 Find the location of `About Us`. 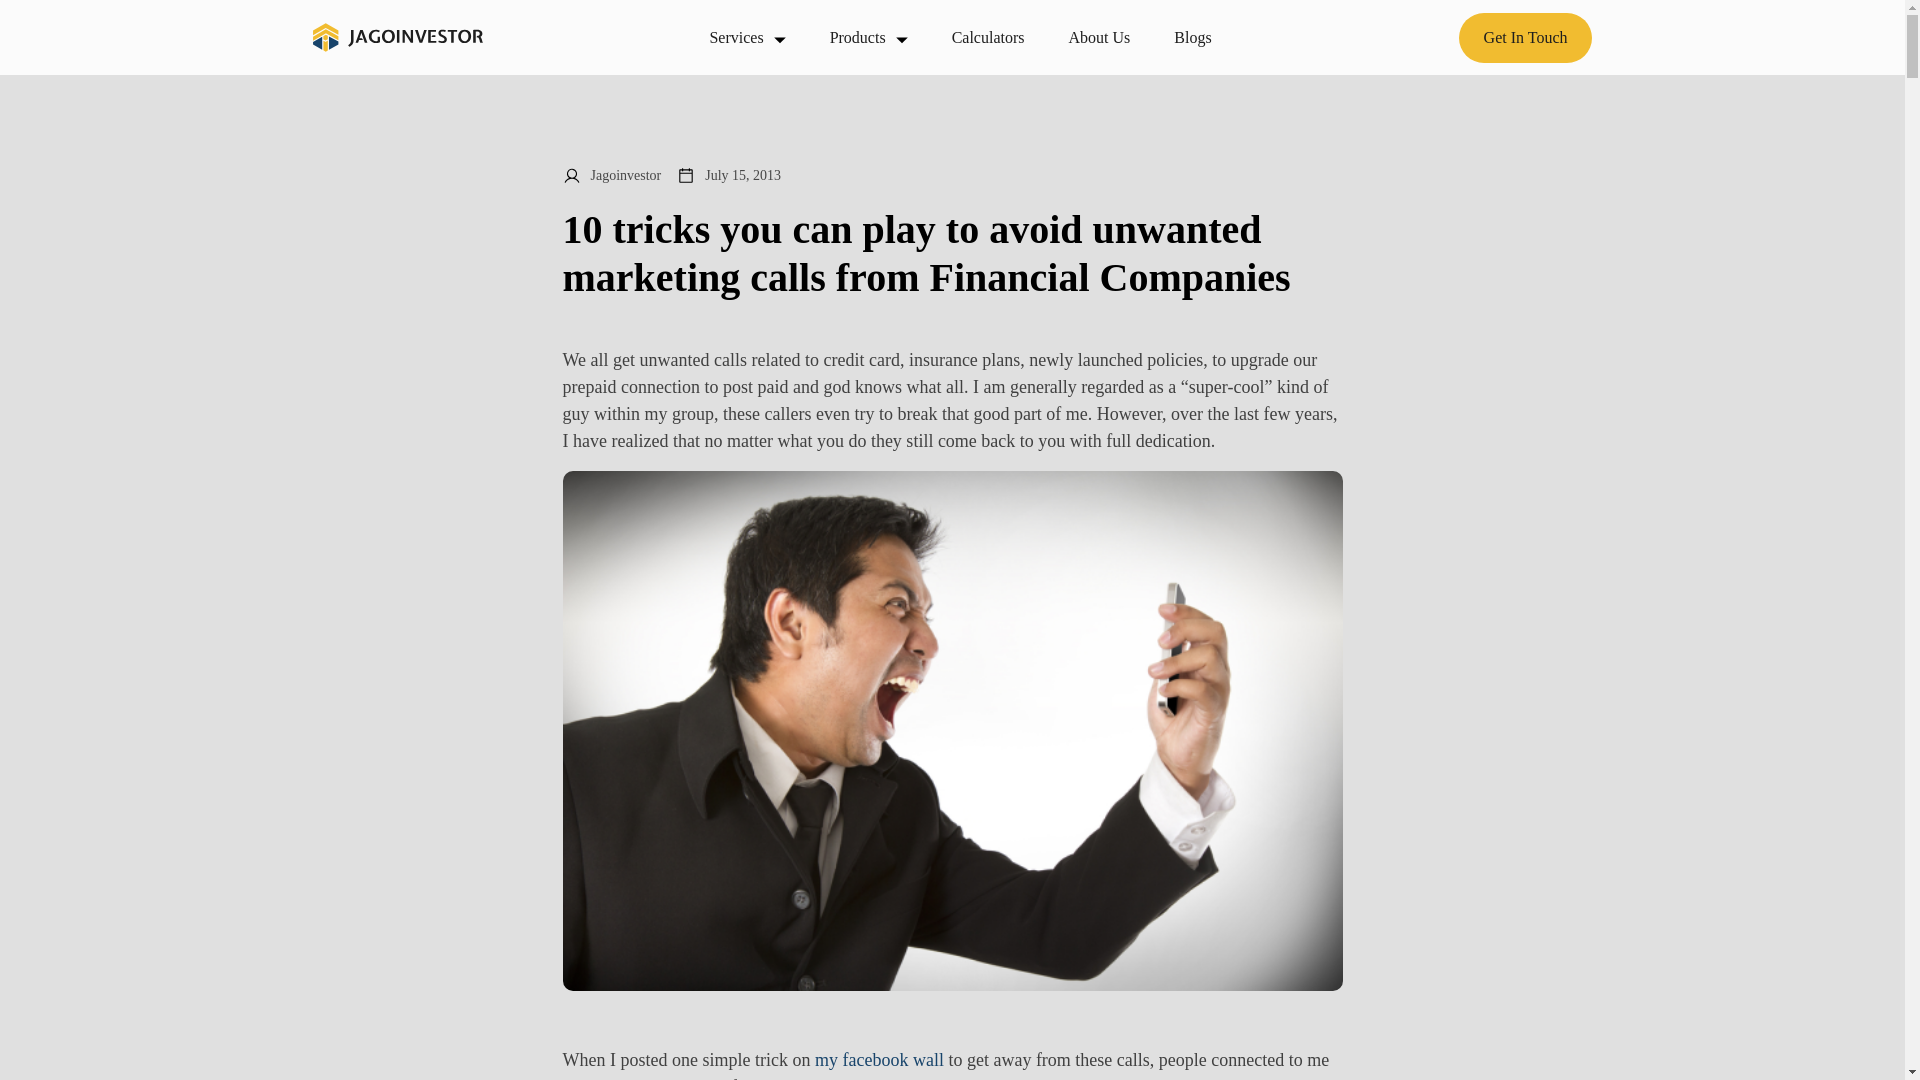

About Us is located at coordinates (1100, 36).